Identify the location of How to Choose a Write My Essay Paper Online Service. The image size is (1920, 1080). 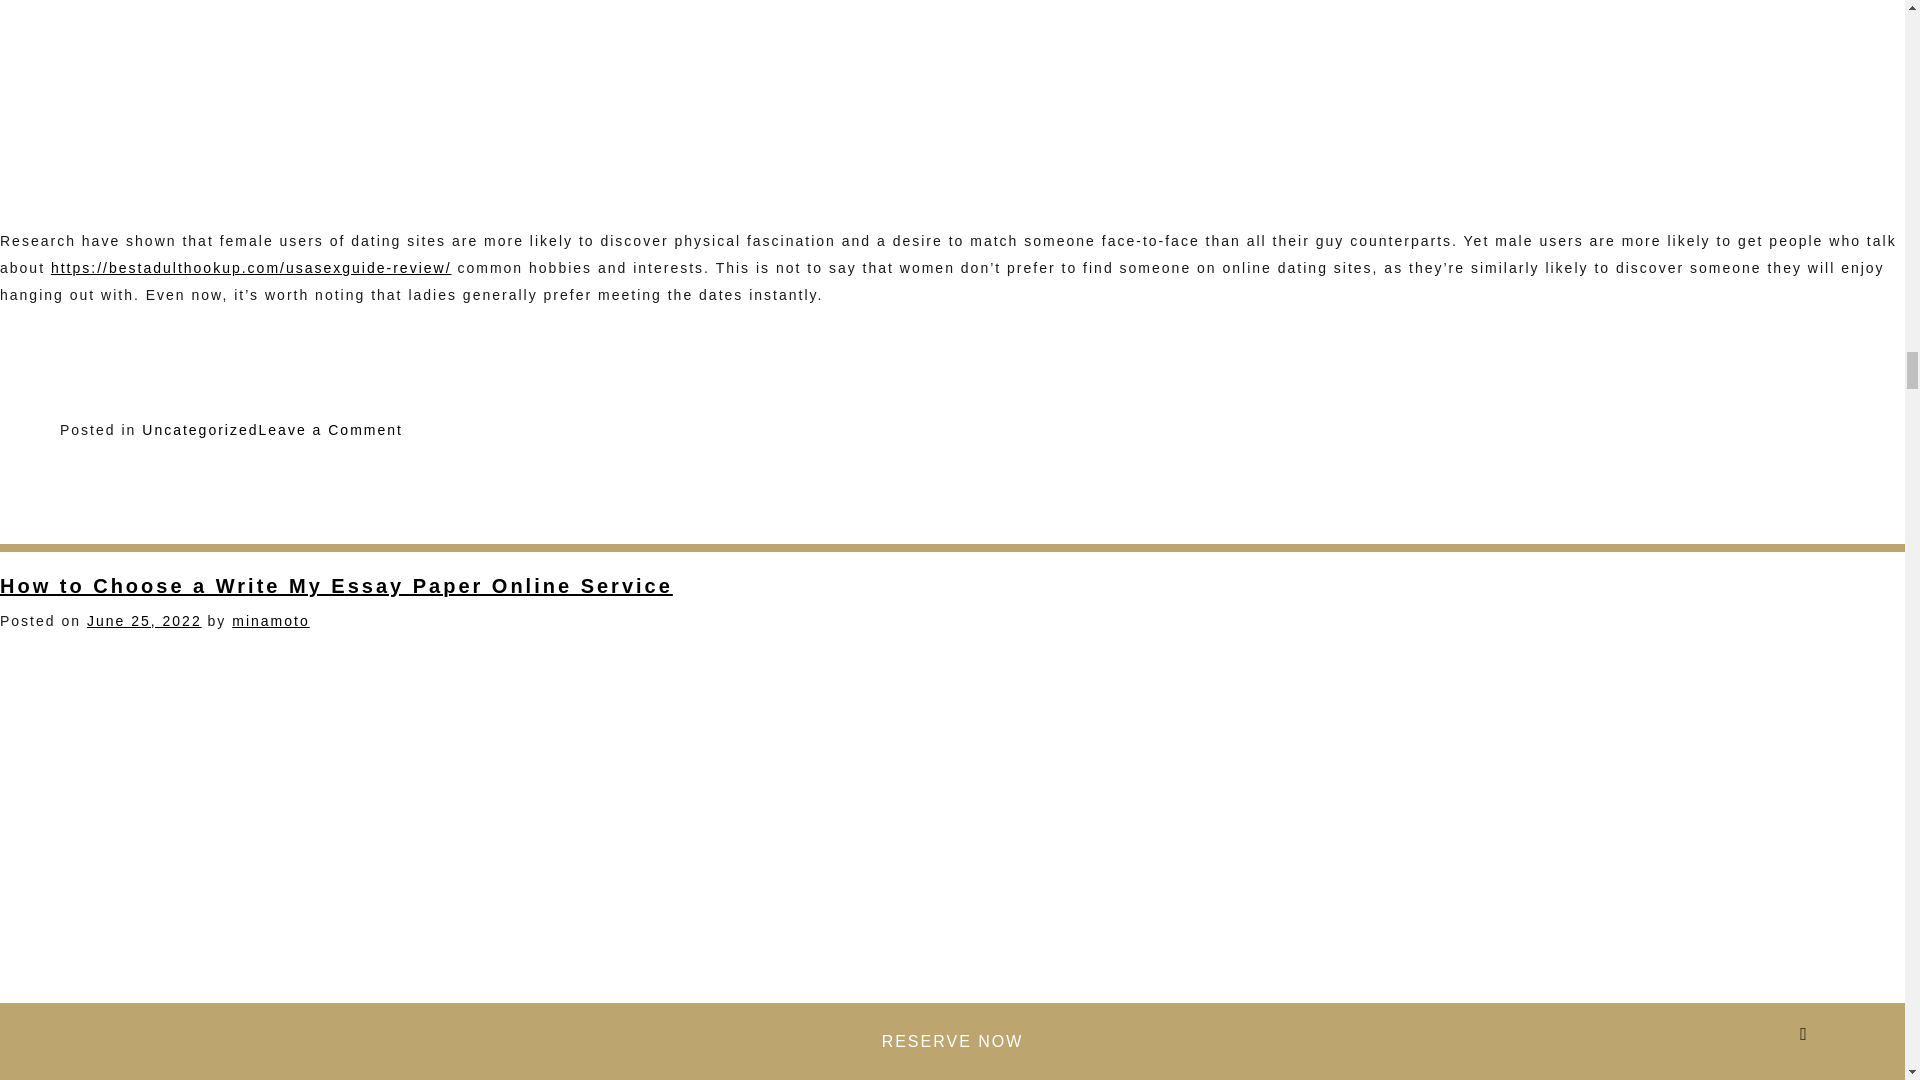
(336, 586).